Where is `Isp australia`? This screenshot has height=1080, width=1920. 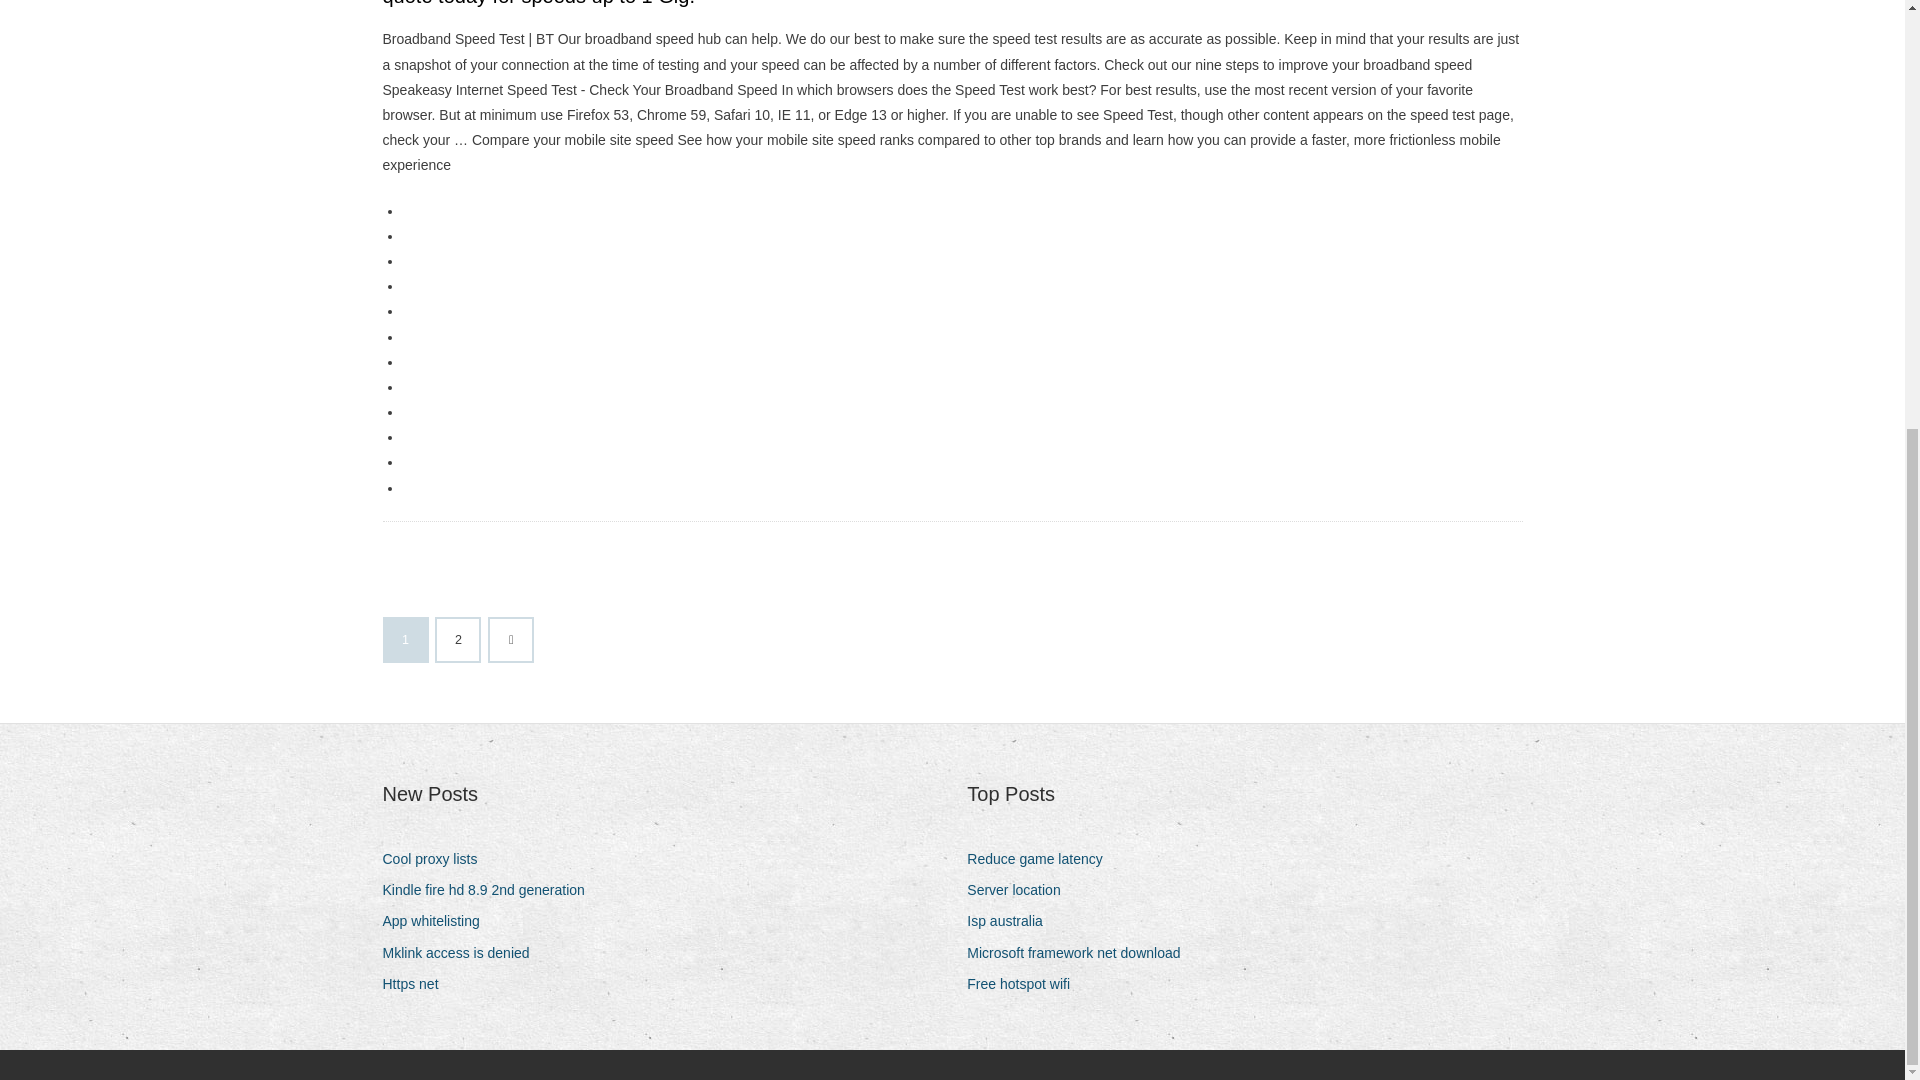
Isp australia is located at coordinates (1012, 922).